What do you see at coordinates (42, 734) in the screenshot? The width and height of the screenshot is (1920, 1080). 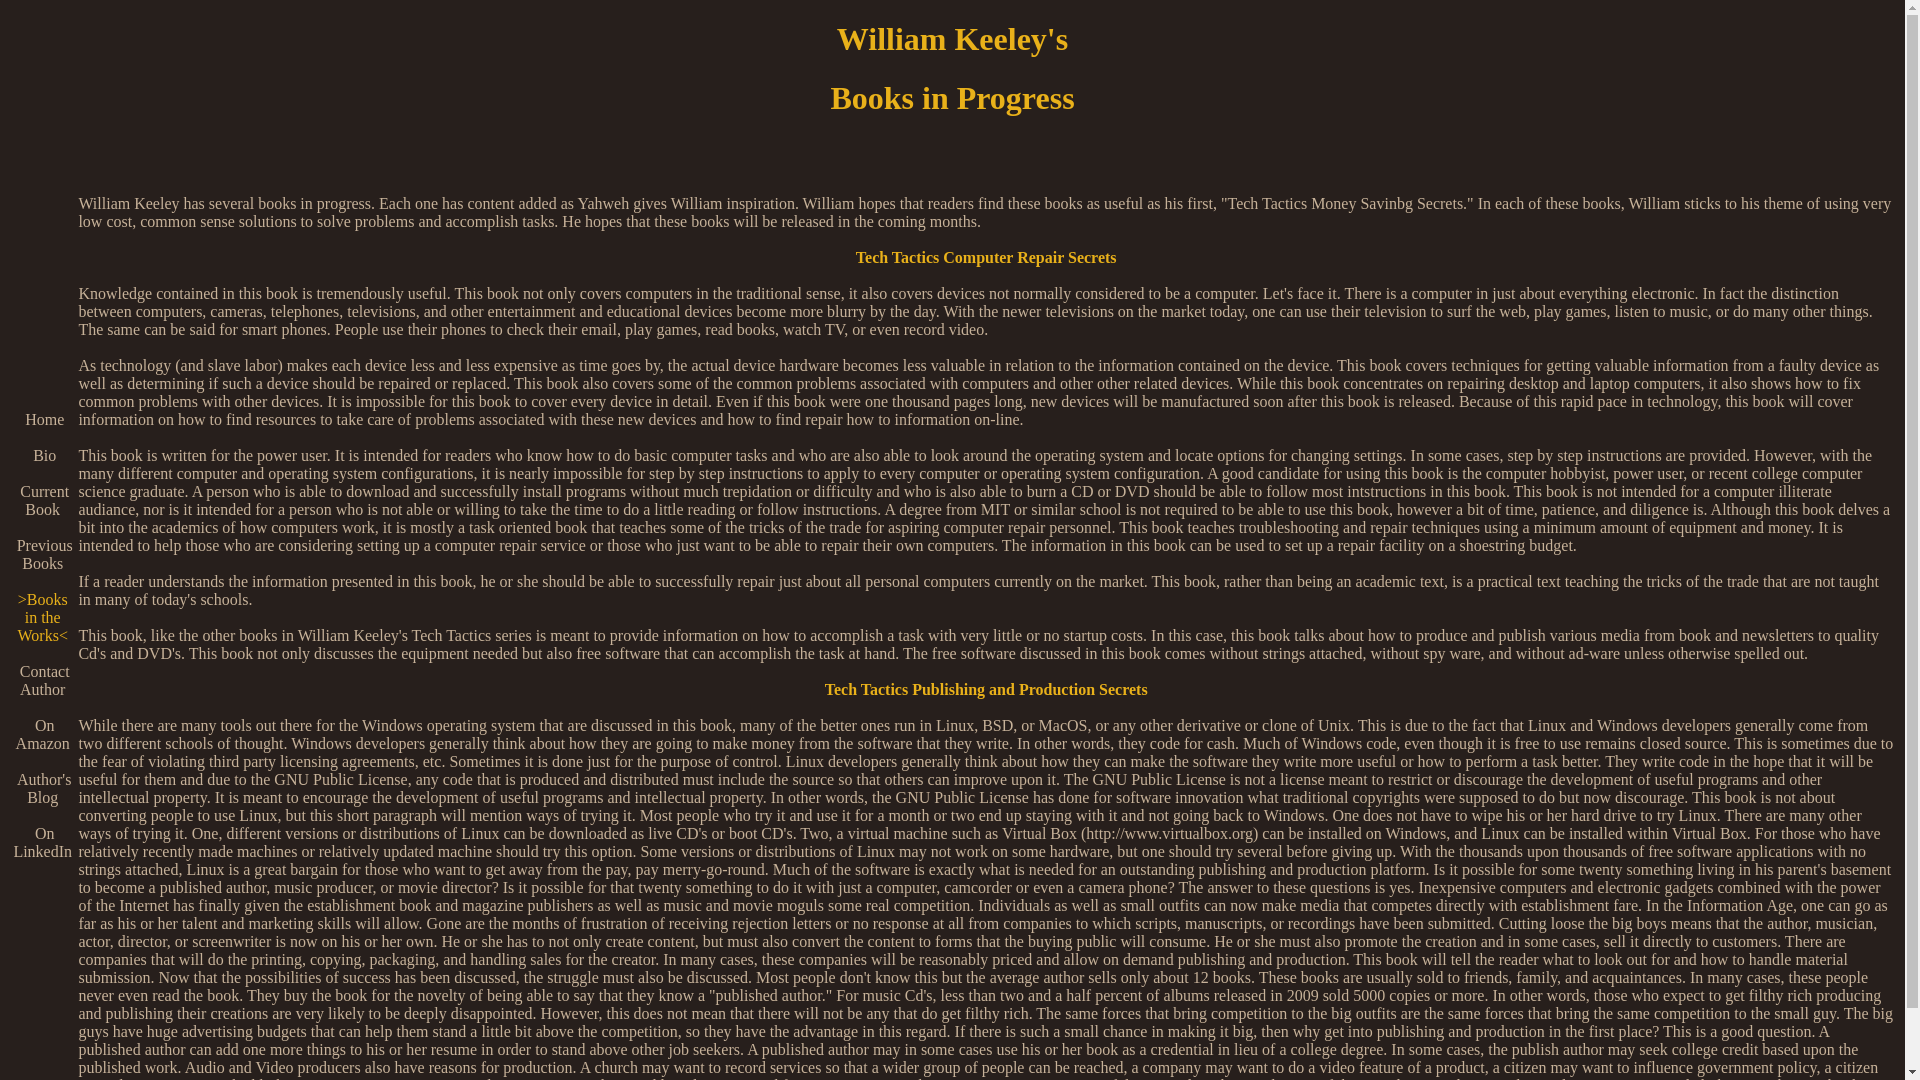 I see ` On Amazon` at bounding box center [42, 734].